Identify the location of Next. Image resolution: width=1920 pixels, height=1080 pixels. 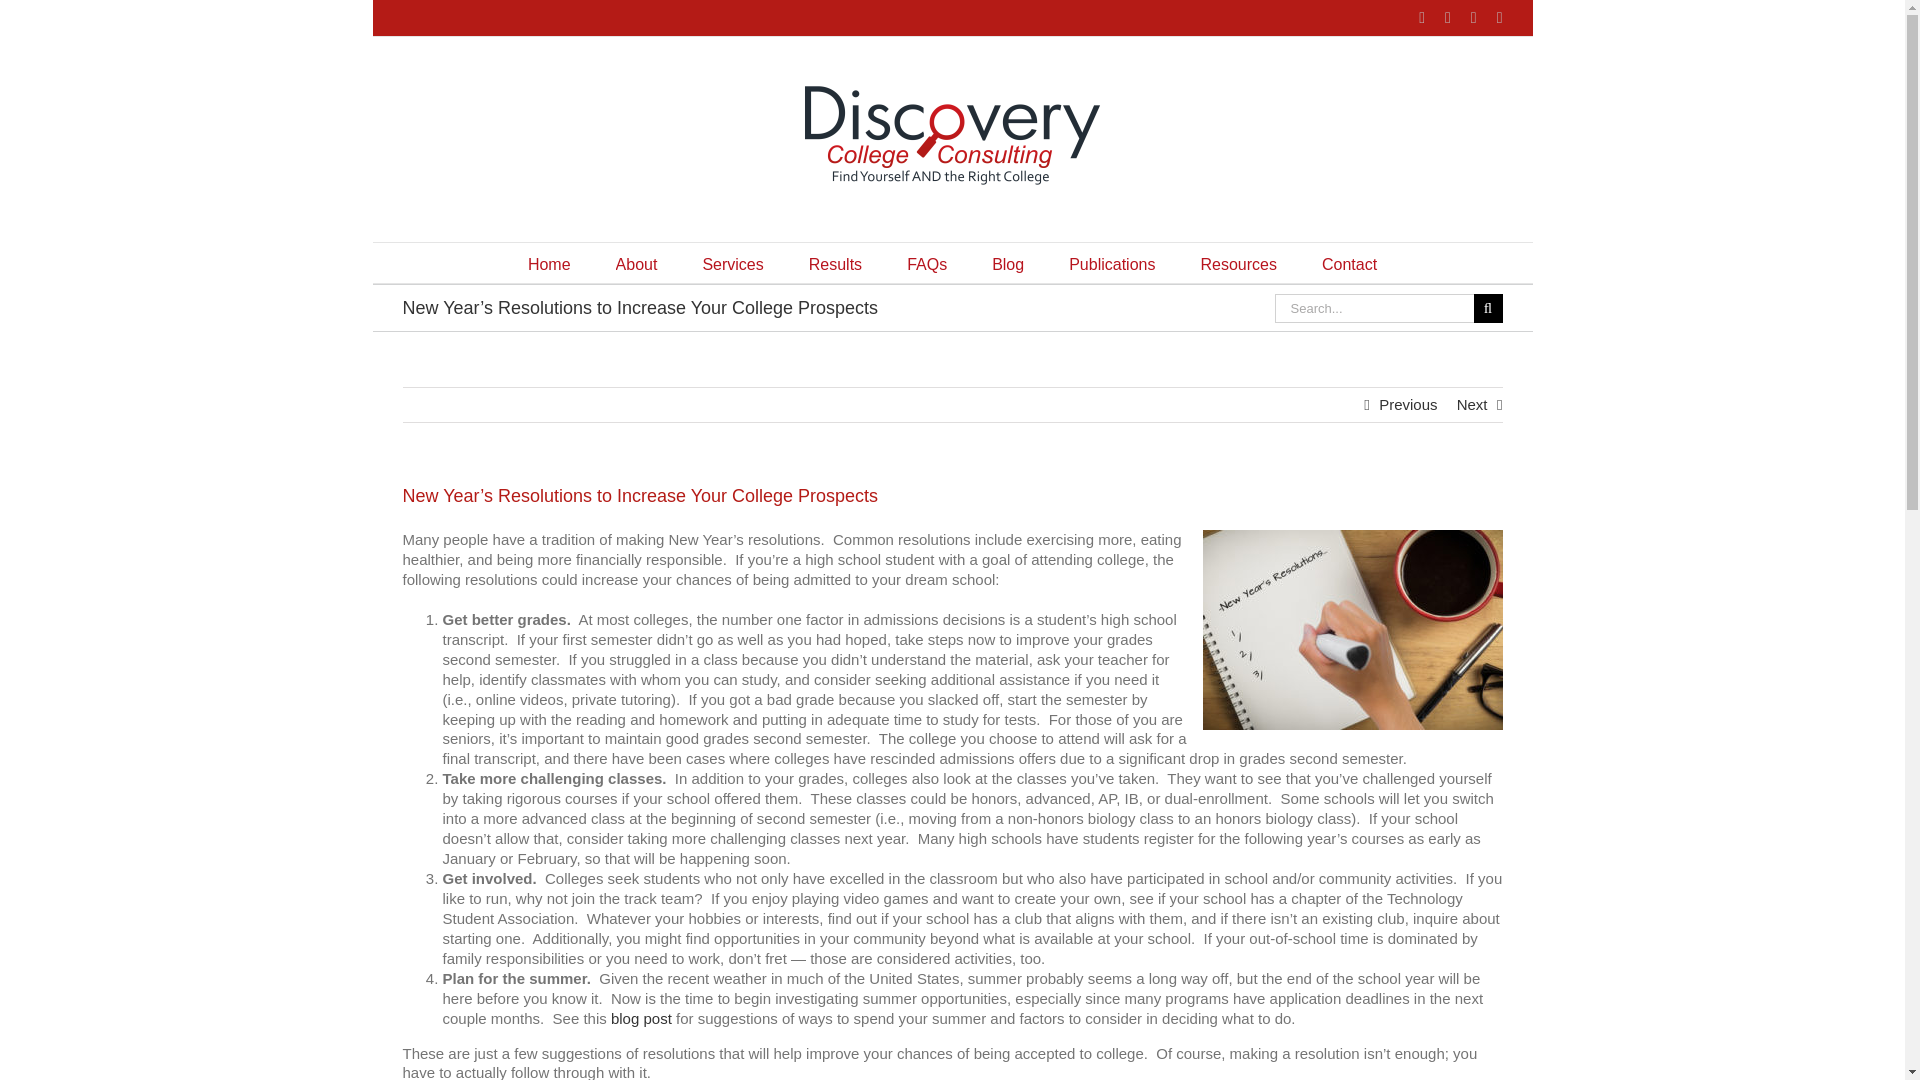
(1472, 404).